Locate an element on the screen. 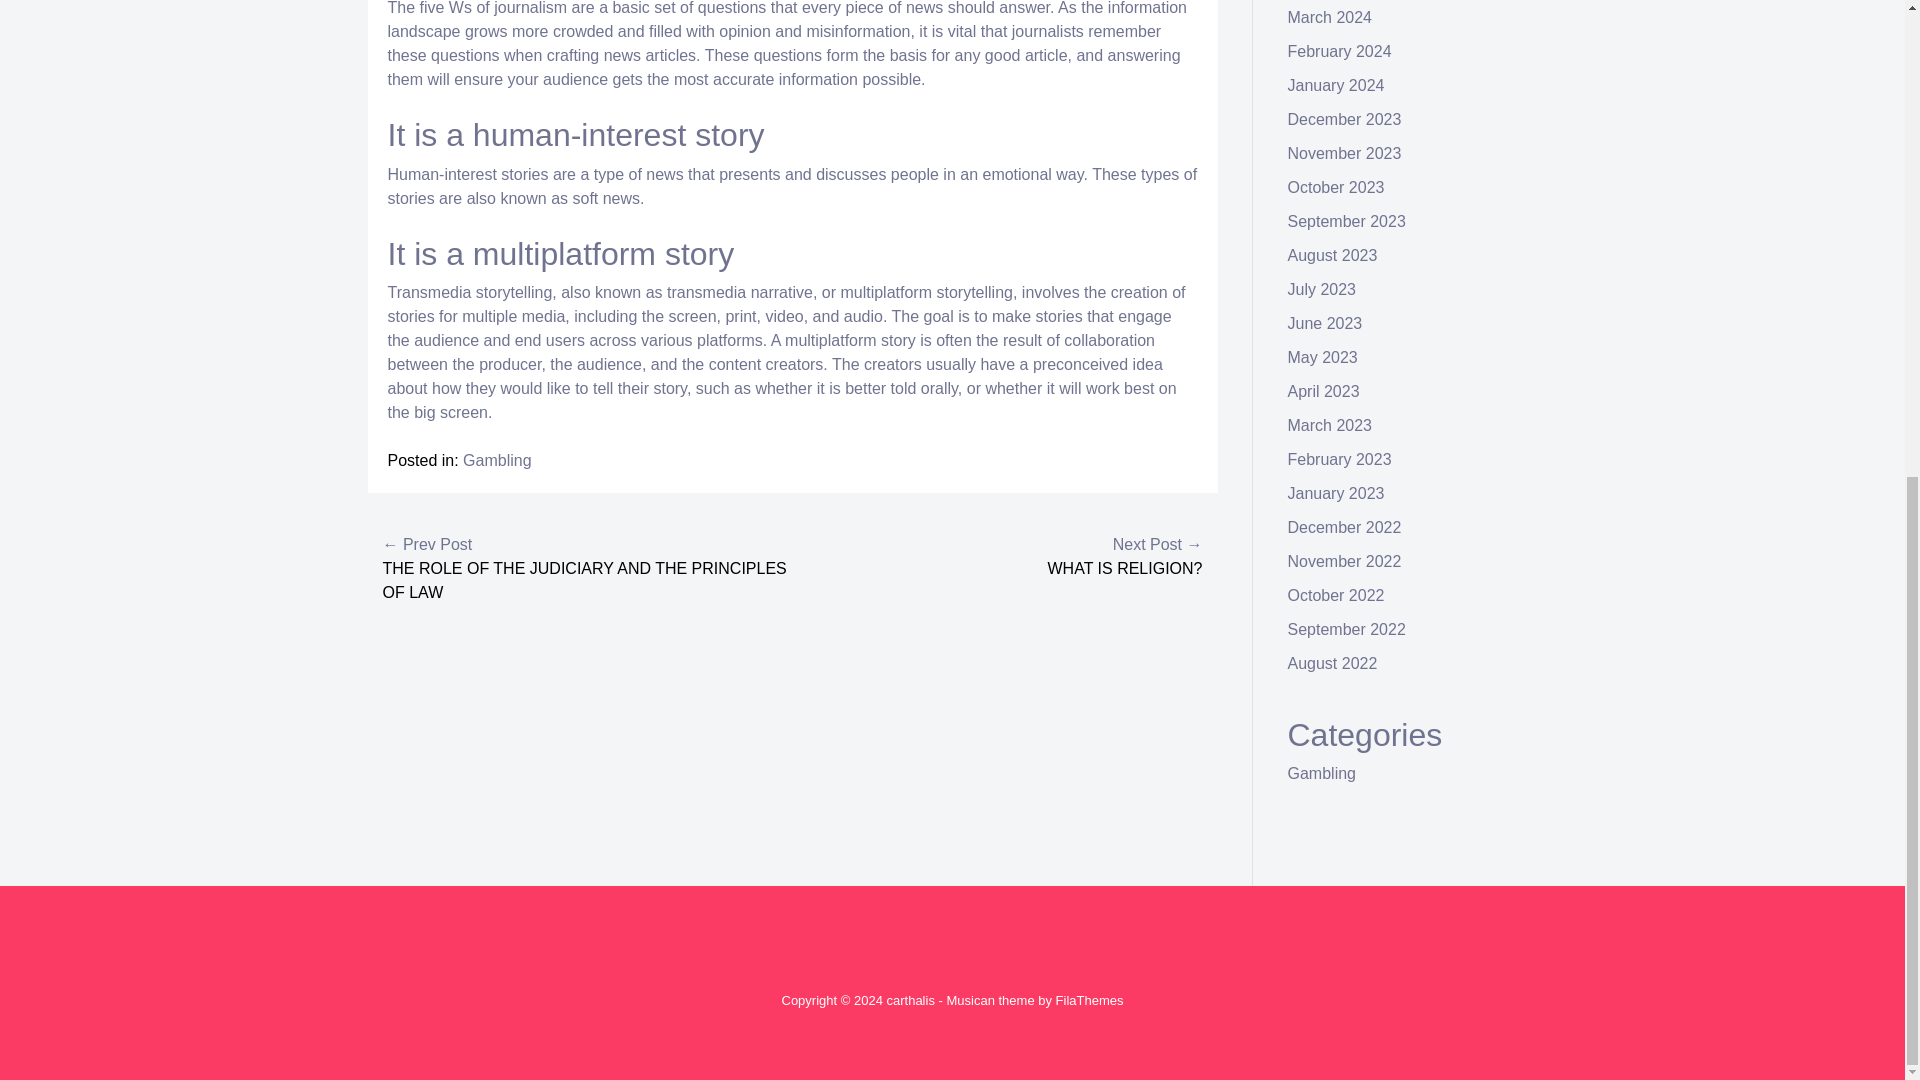  June 2023 is located at coordinates (1326, 323).